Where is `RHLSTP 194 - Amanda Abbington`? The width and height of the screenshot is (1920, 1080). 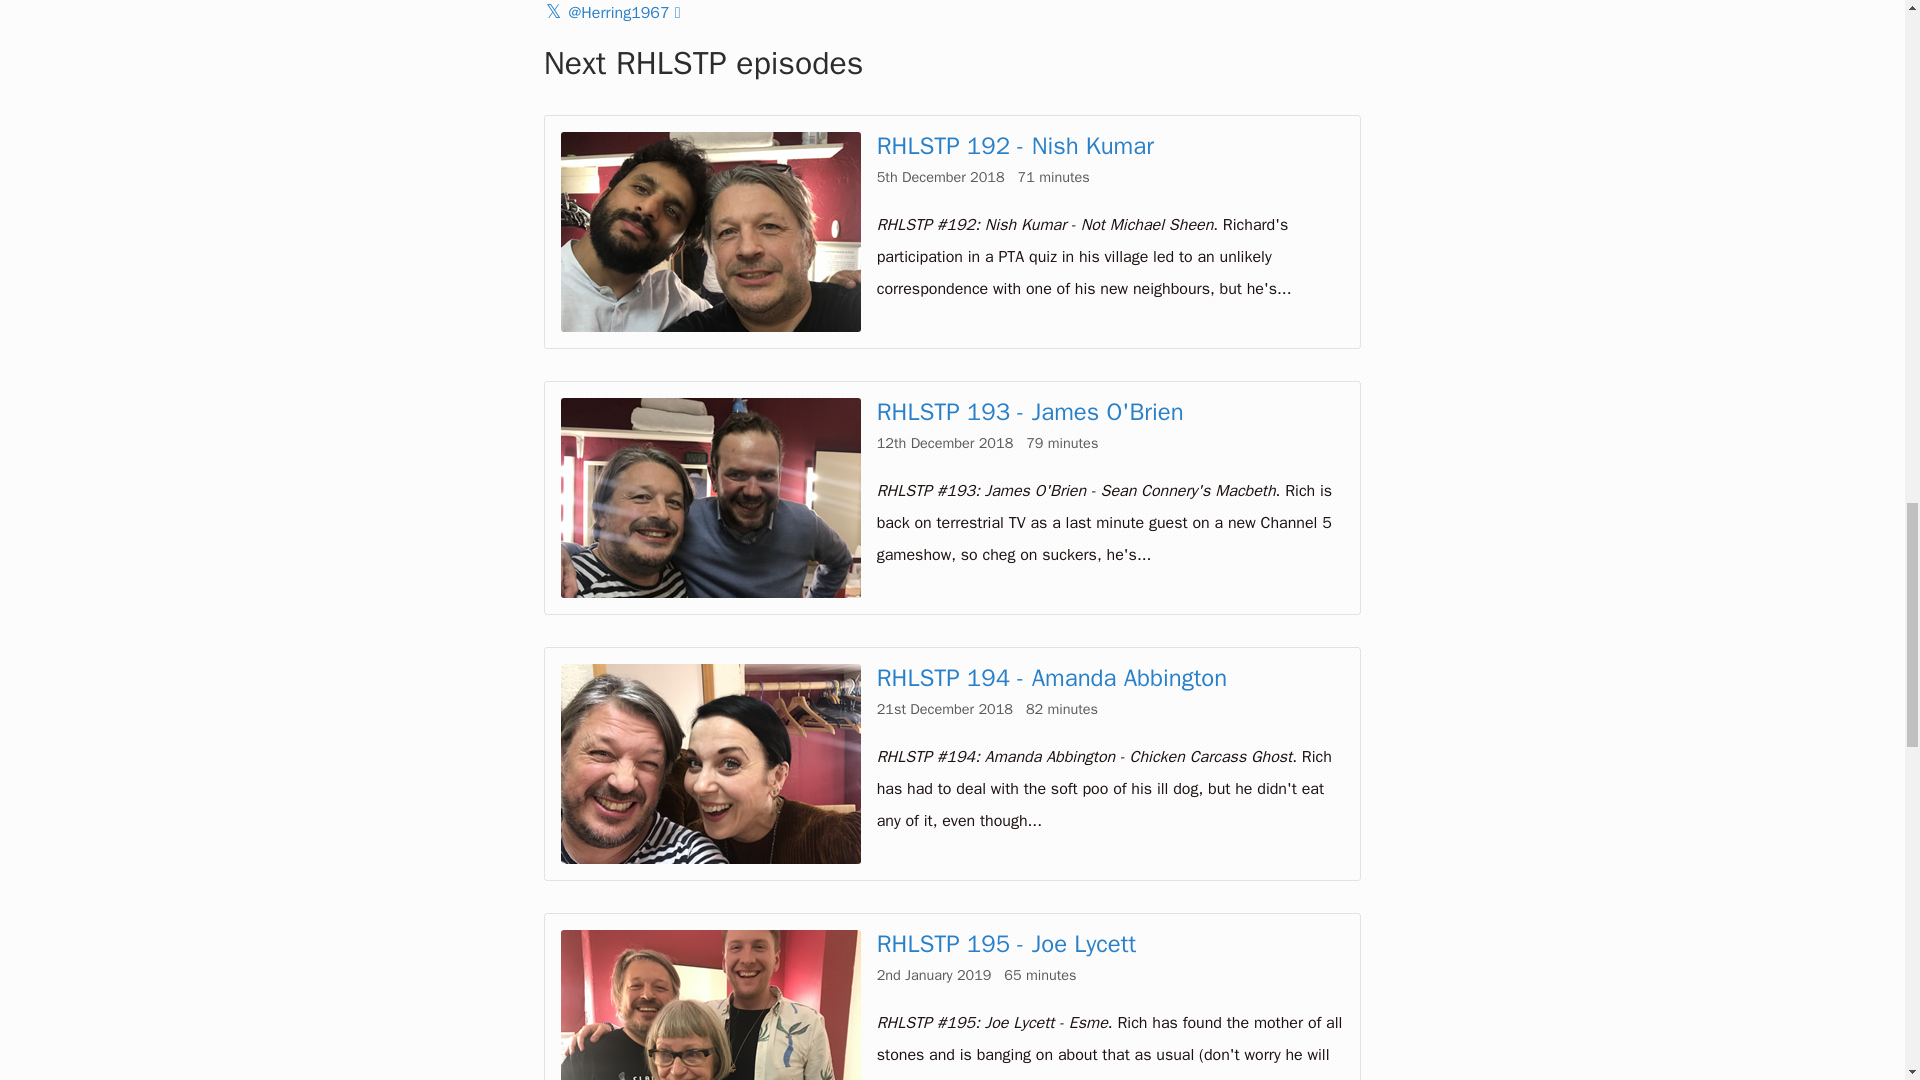
RHLSTP 194 - Amanda Abbington is located at coordinates (1052, 678).